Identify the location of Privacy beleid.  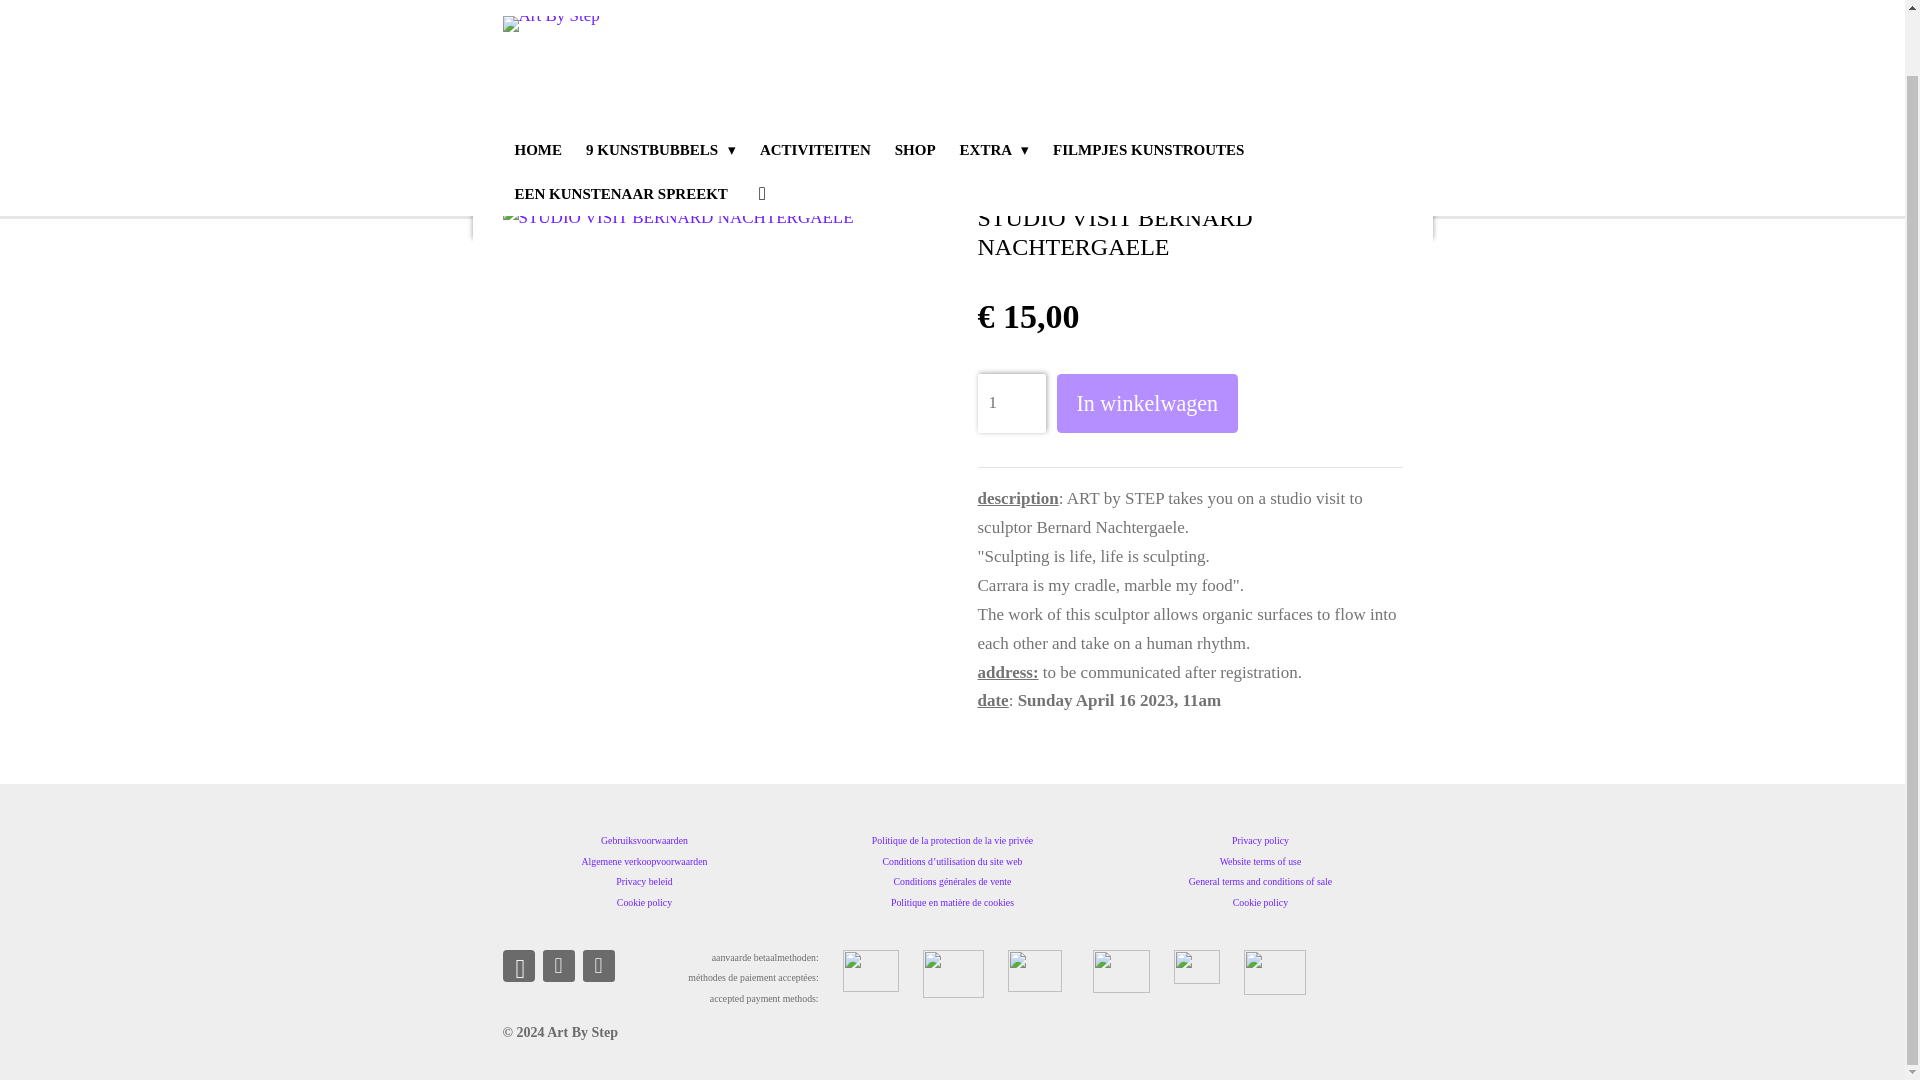
(644, 880).